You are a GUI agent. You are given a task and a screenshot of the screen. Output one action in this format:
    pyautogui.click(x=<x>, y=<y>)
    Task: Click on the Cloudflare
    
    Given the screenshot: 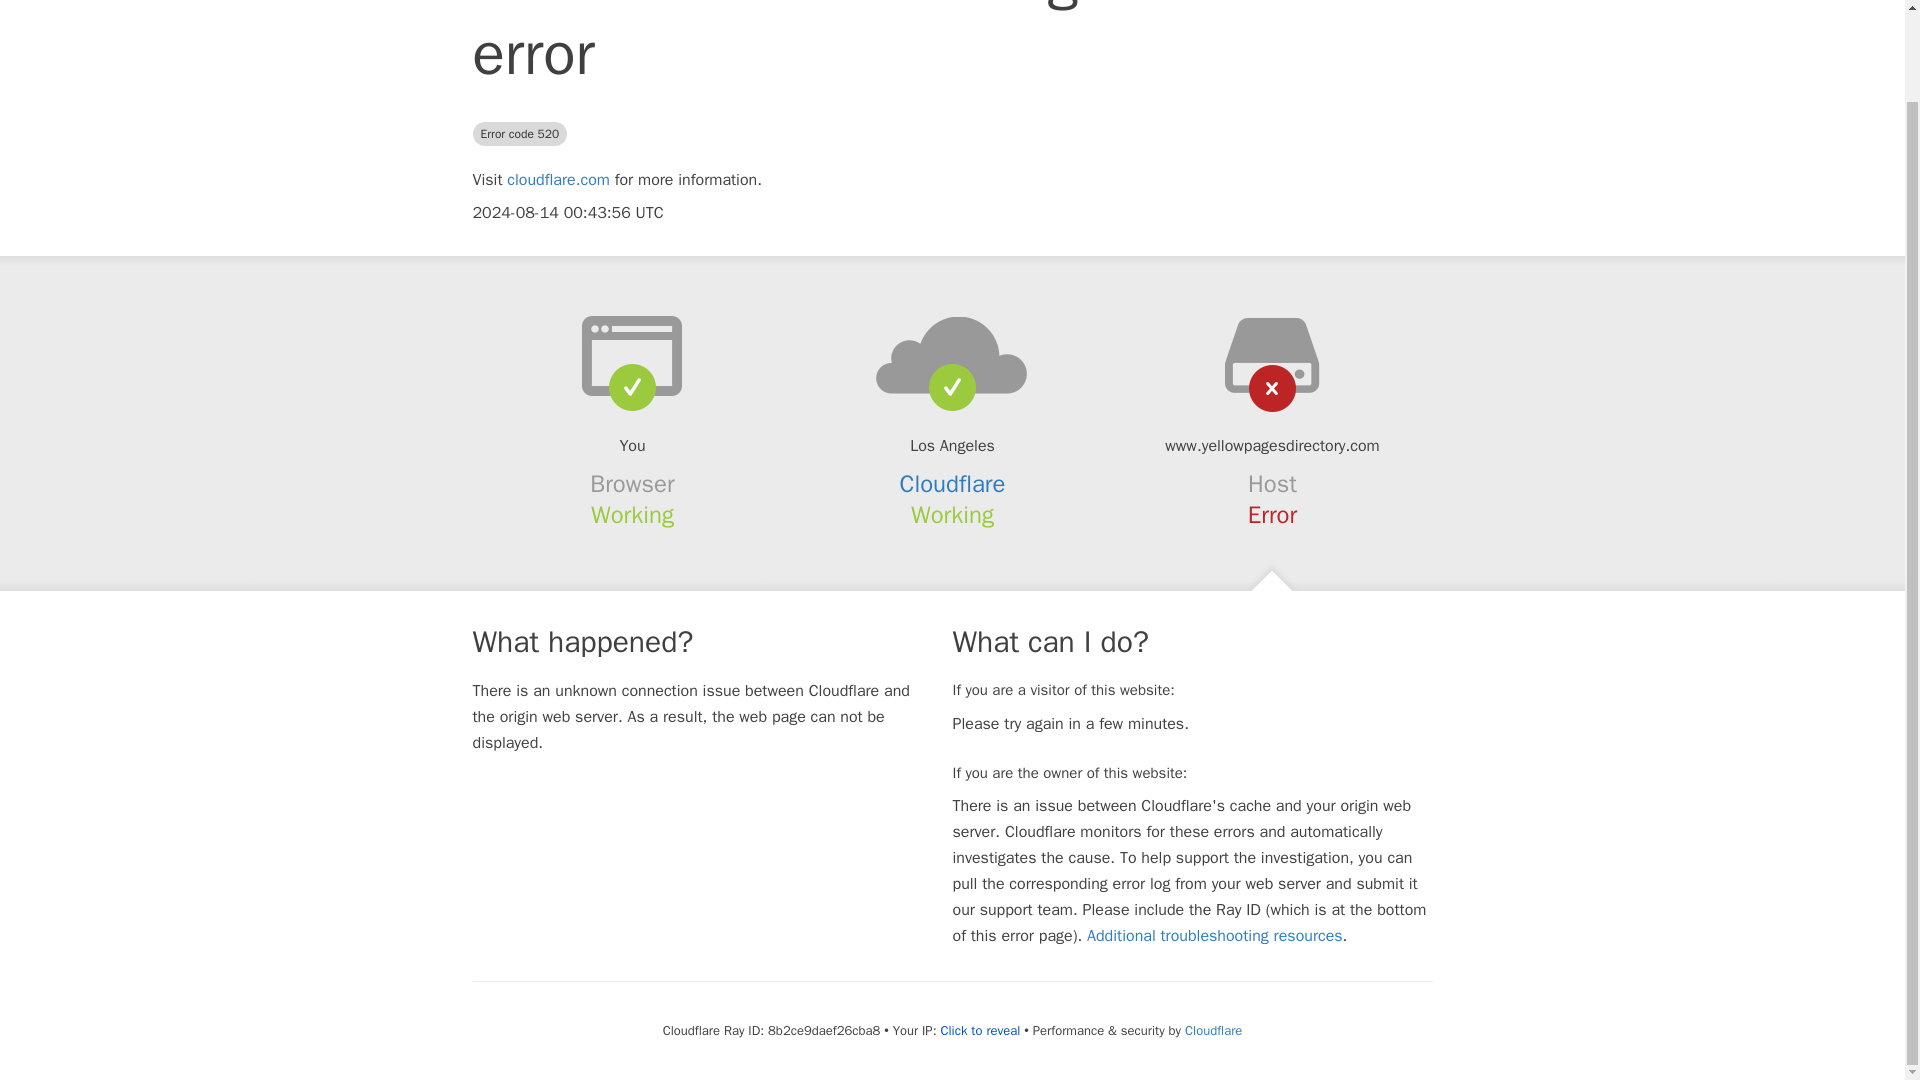 What is the action you would take?
    pyautogui.click(x=1213, y=1030)
    